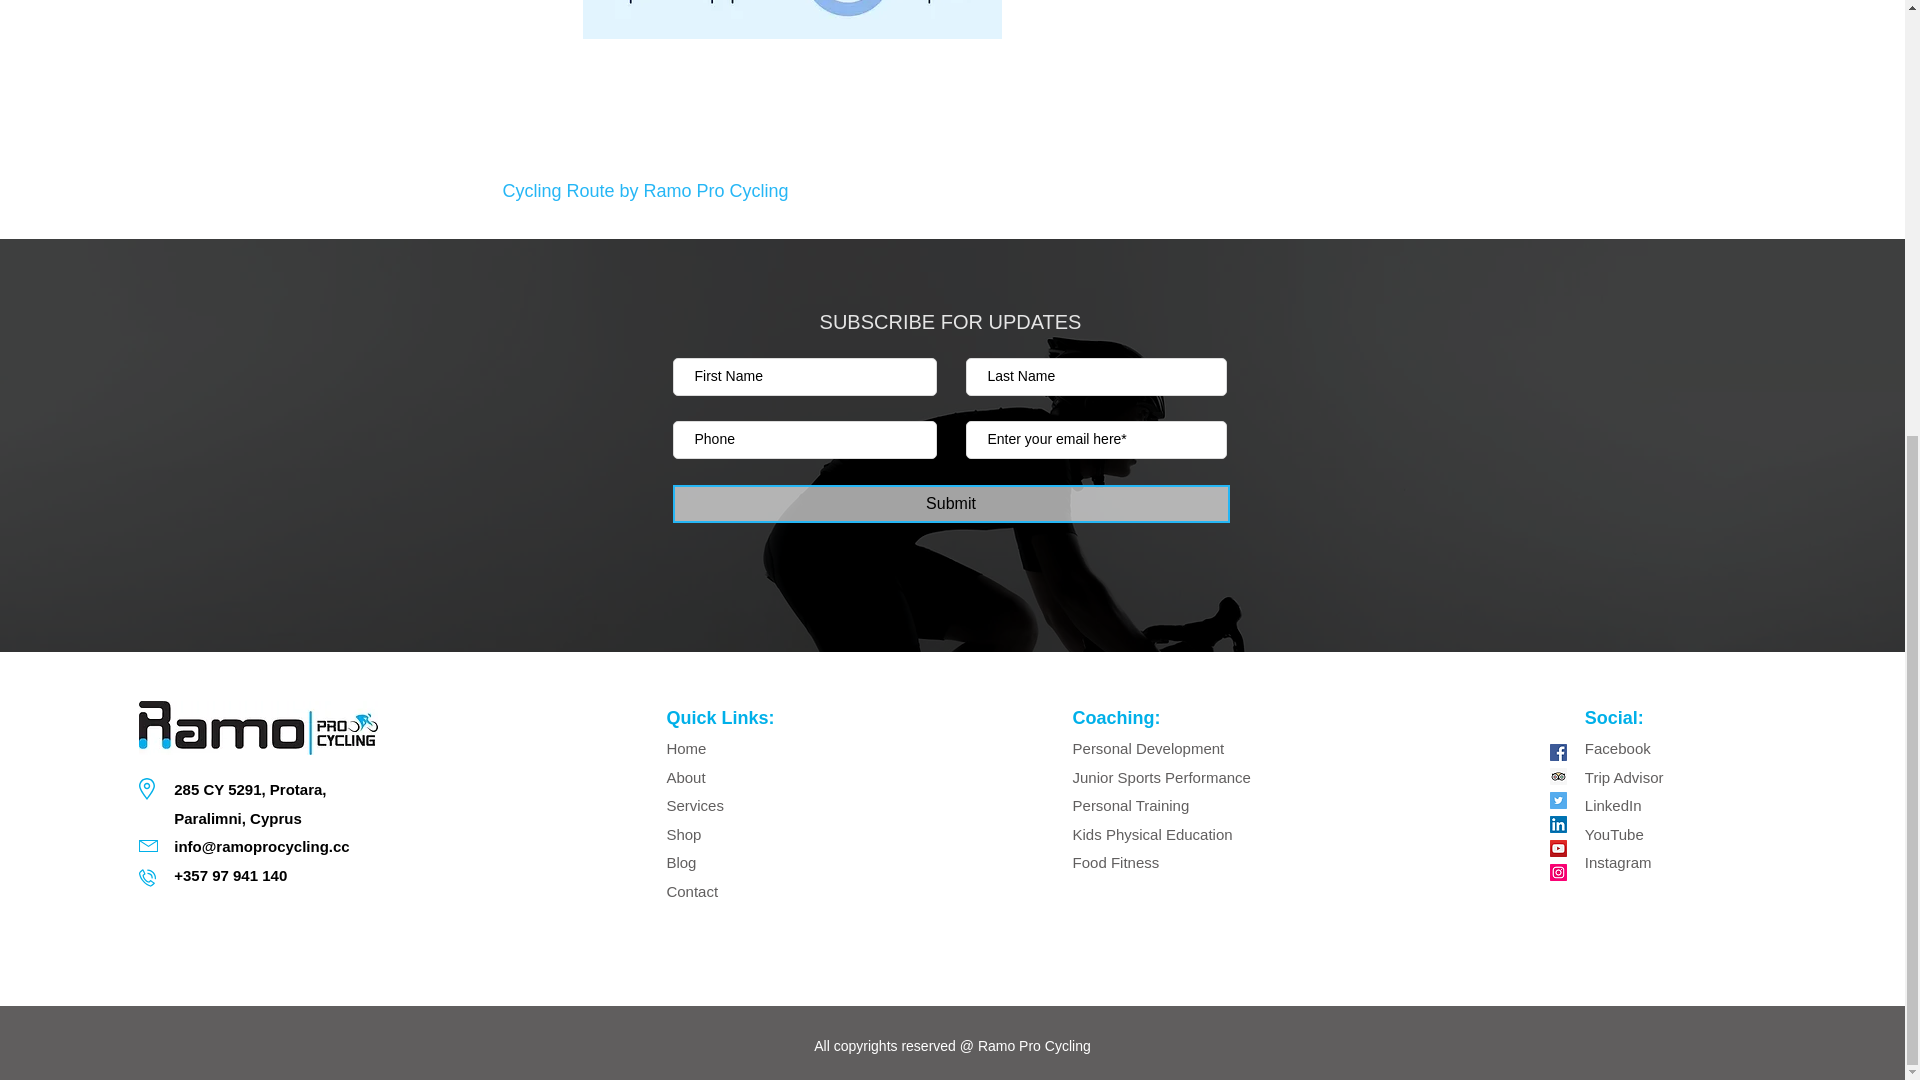  What do you see at coordinates (692, 891) in the screenshot?
I see `Contact` at bounding box center [692, 891].